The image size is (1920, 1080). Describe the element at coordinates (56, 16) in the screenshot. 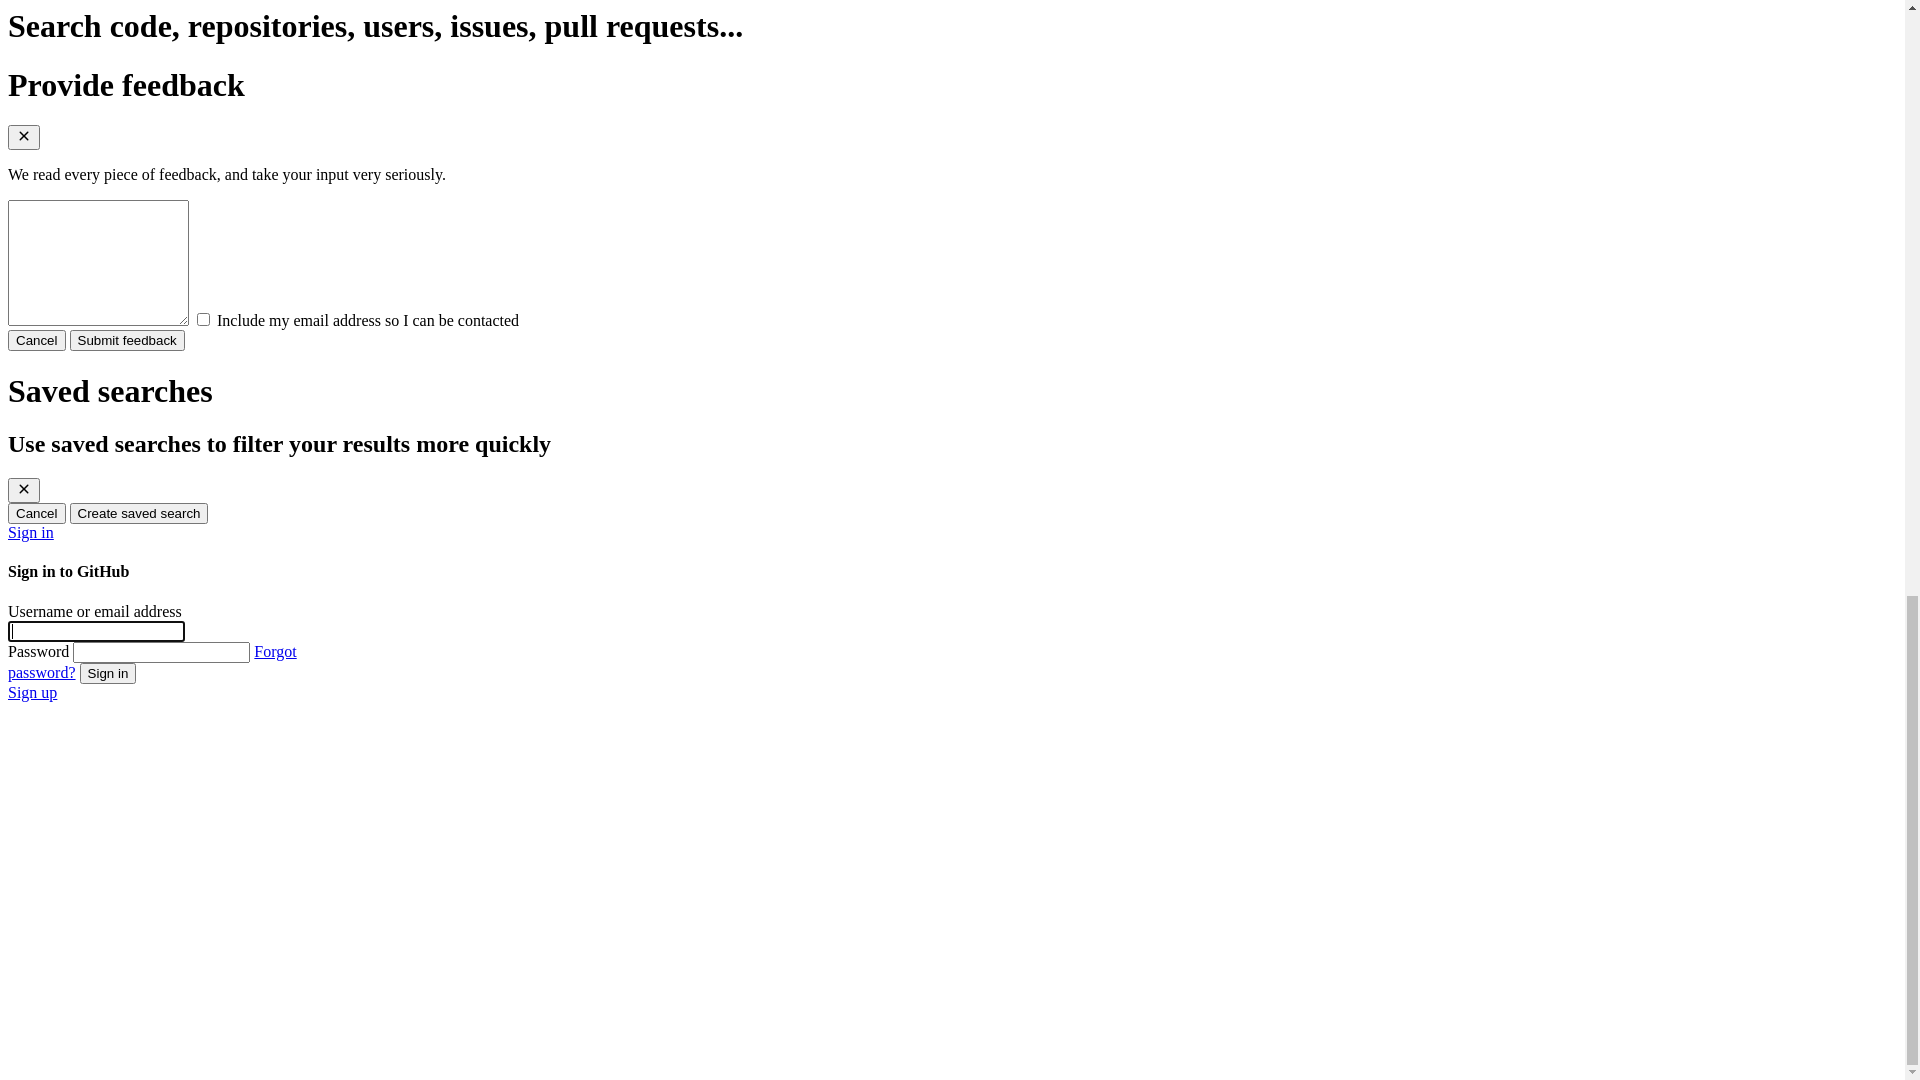

I see `Skip to content` at that location.